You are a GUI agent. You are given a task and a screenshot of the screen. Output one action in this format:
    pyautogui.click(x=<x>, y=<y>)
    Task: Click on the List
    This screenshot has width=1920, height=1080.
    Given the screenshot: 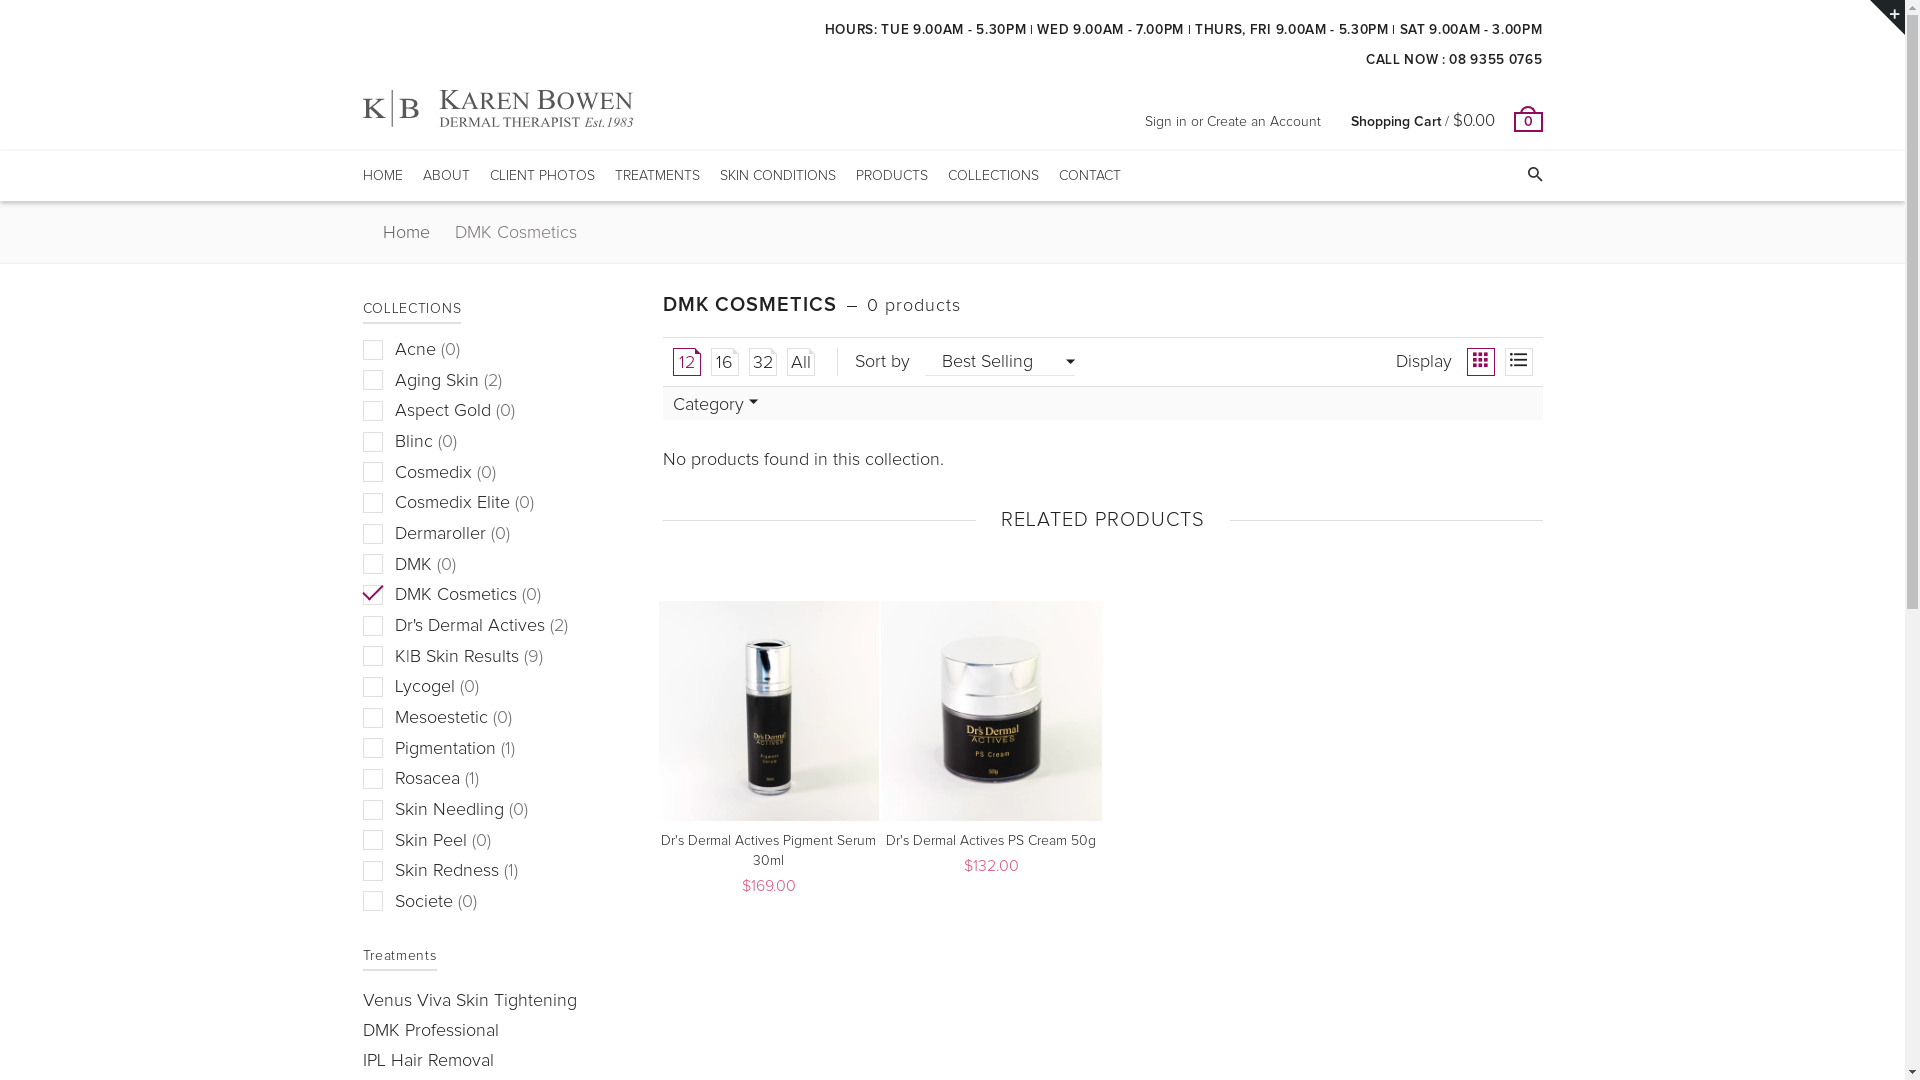 What is the action you would take?
    pyautogui.click(x=1518, y=362)
    